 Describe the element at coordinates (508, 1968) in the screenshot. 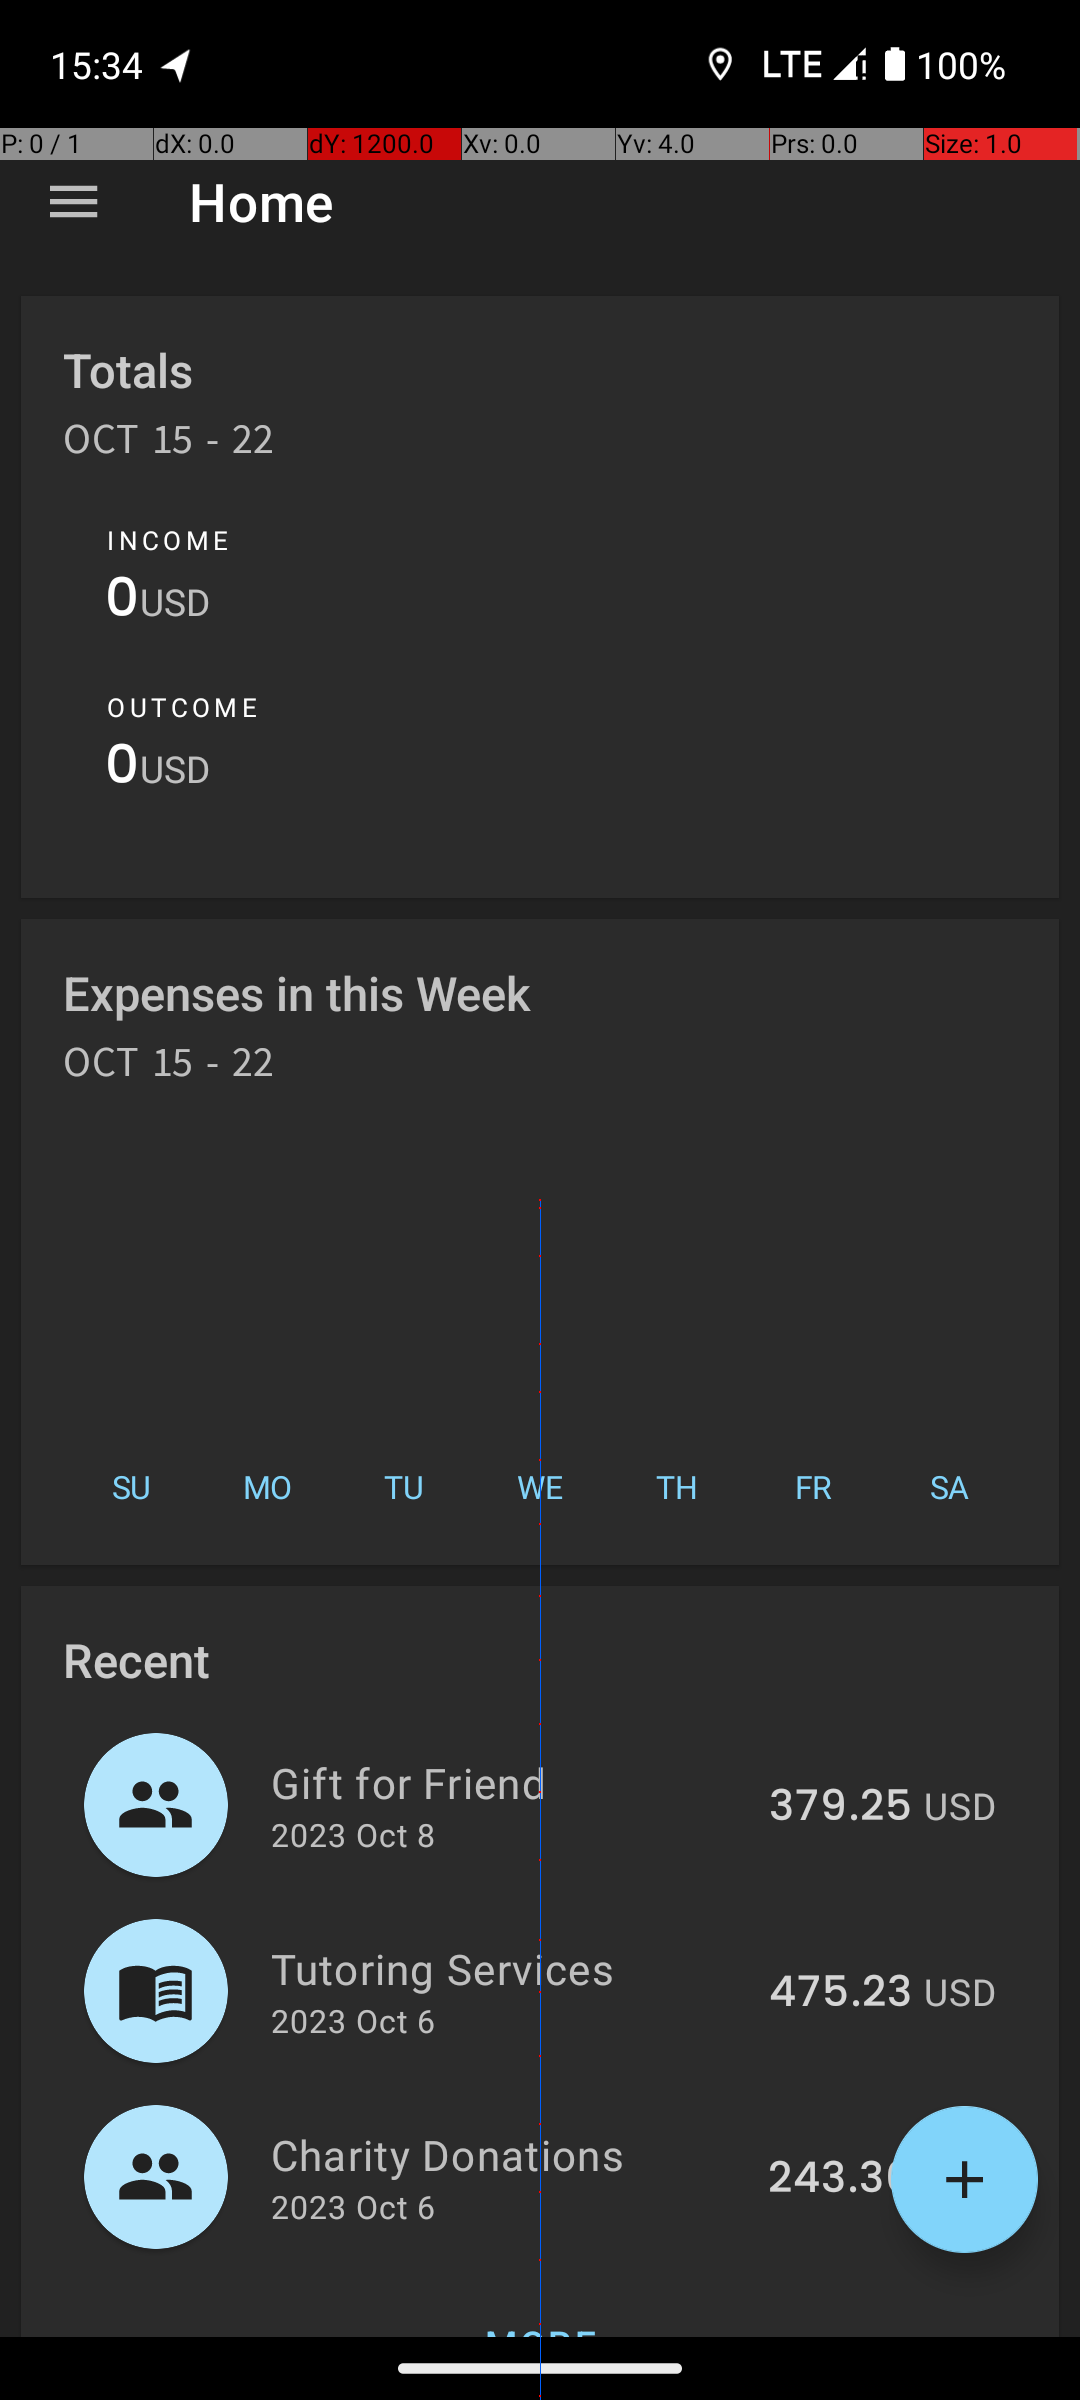

I see `Tutoring Services` at that location.